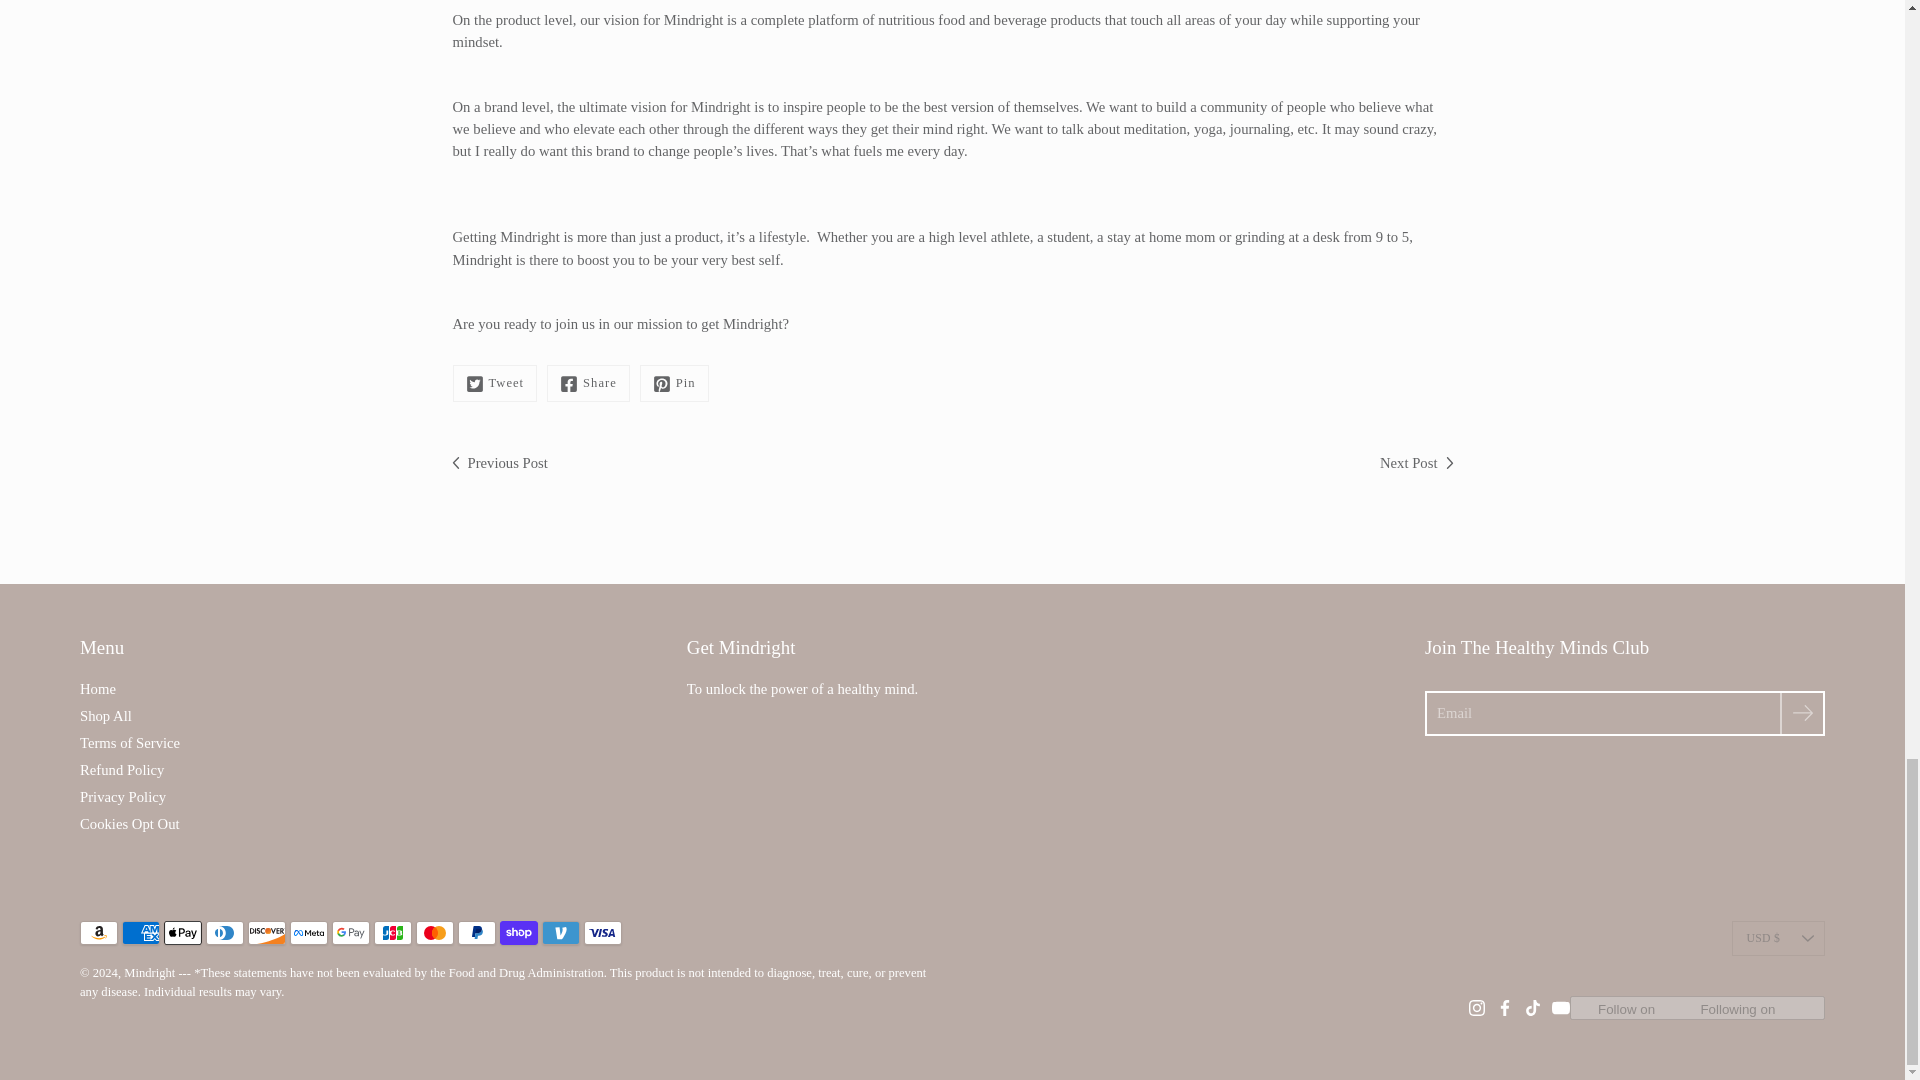 This screenshot has width=1920, height=1080. I want to click on Apple Pay, so click(182, 933).